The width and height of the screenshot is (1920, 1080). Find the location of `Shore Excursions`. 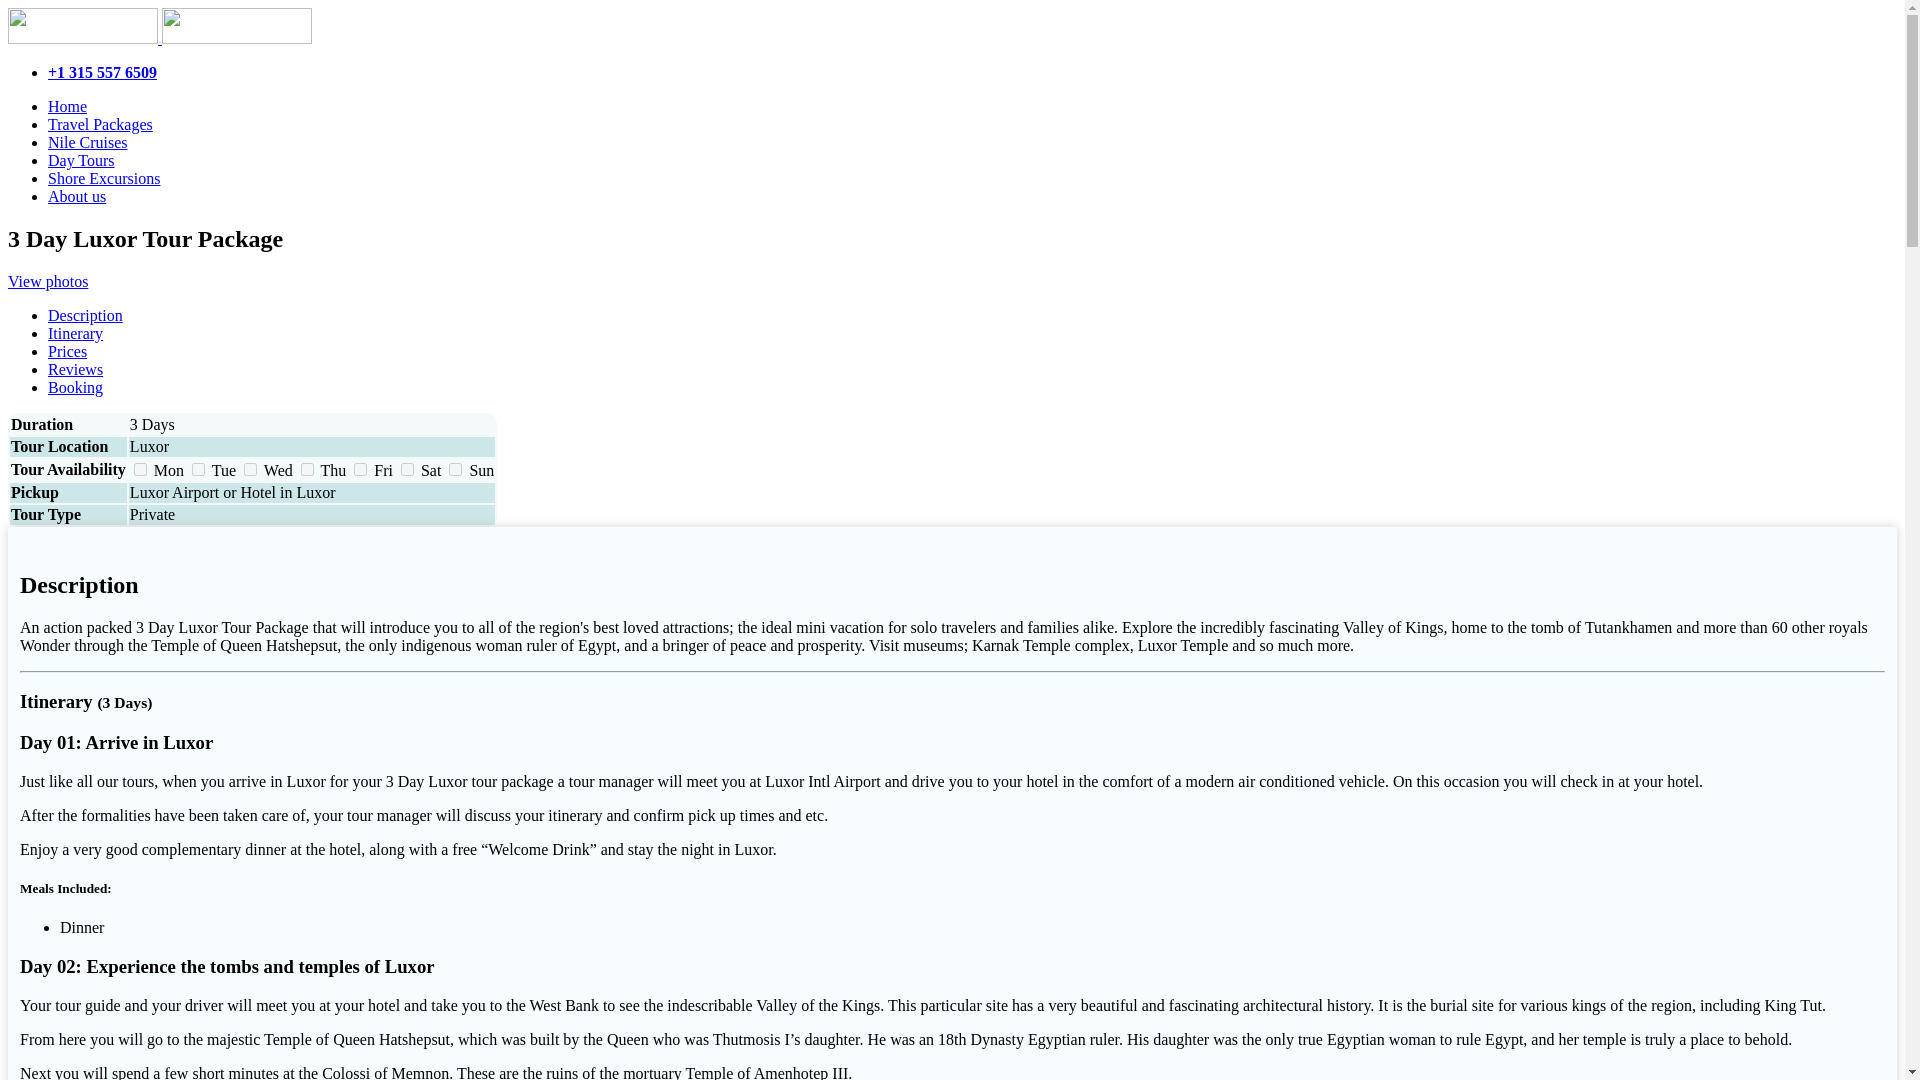

Shore Excursions is located at coordinates (104, 178).